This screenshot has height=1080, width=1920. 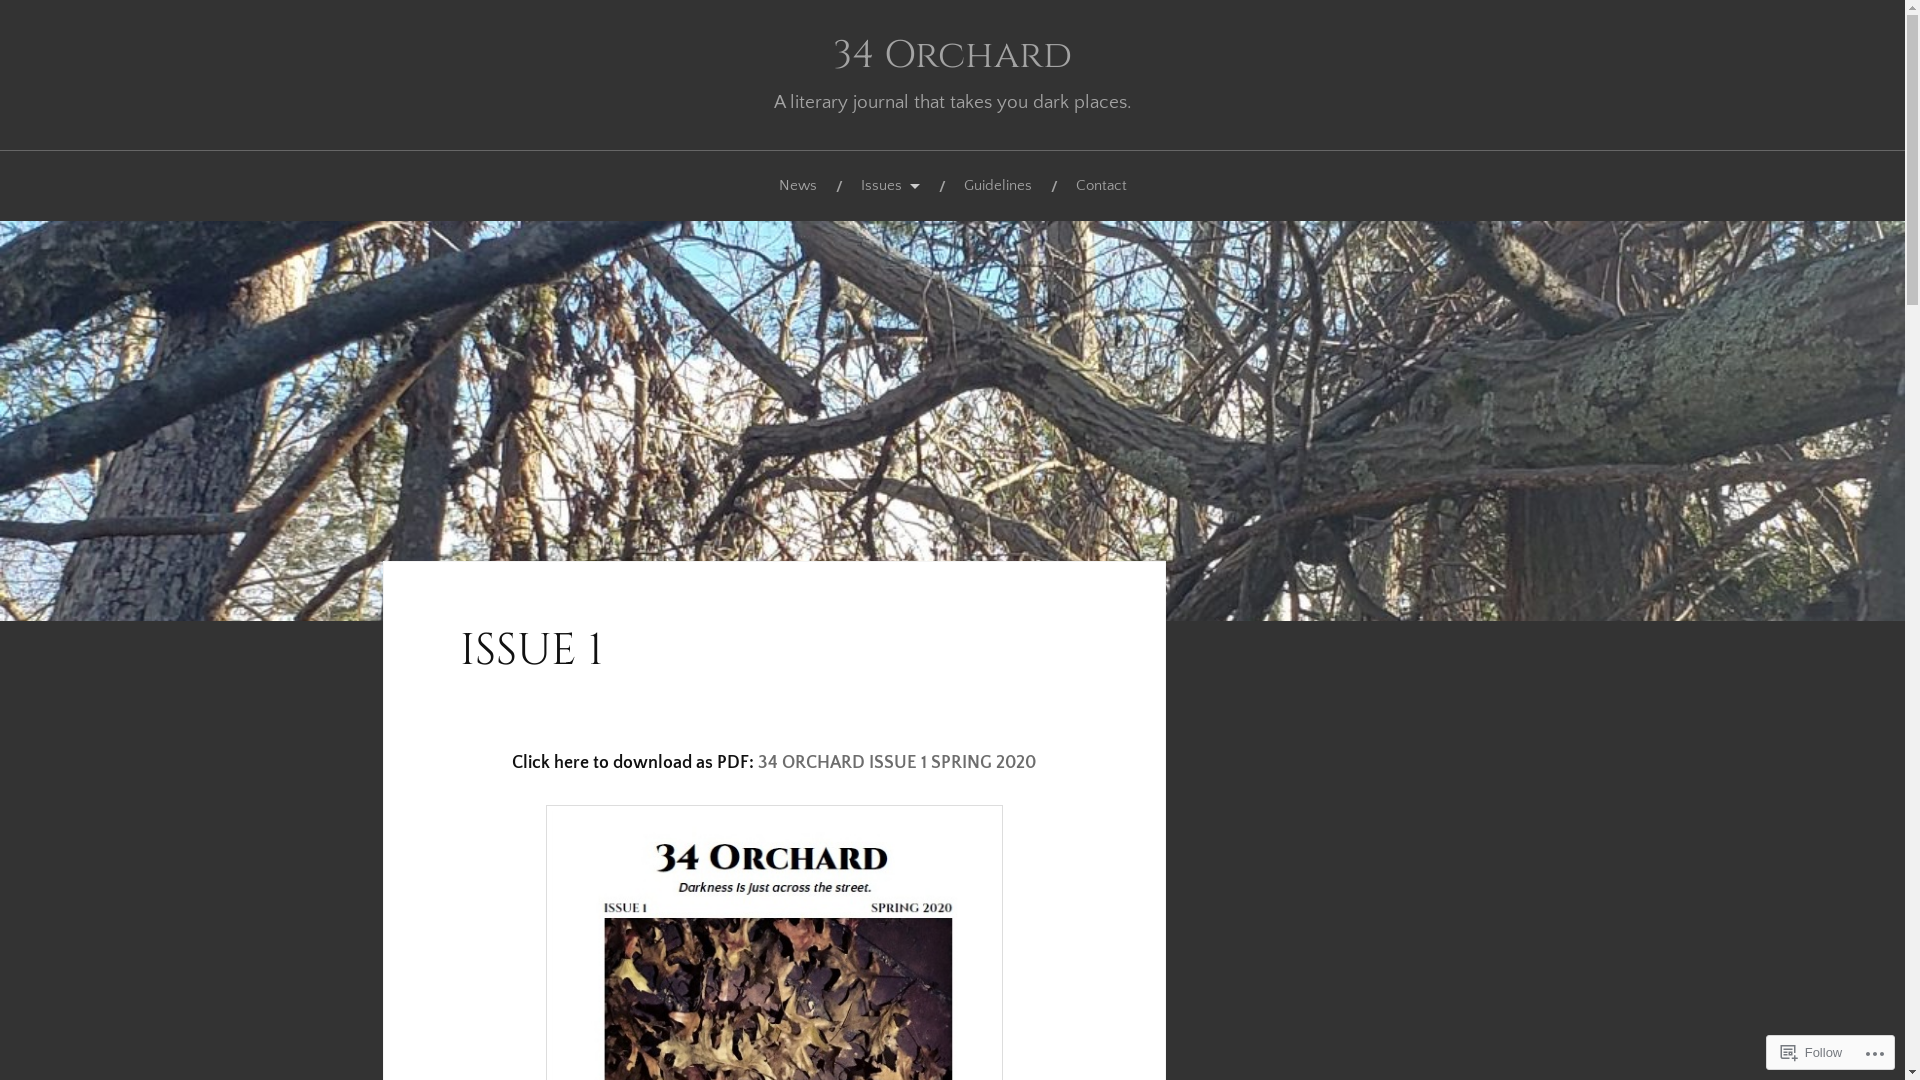 I want to click on Follow, so click(x=1812, y=1052).